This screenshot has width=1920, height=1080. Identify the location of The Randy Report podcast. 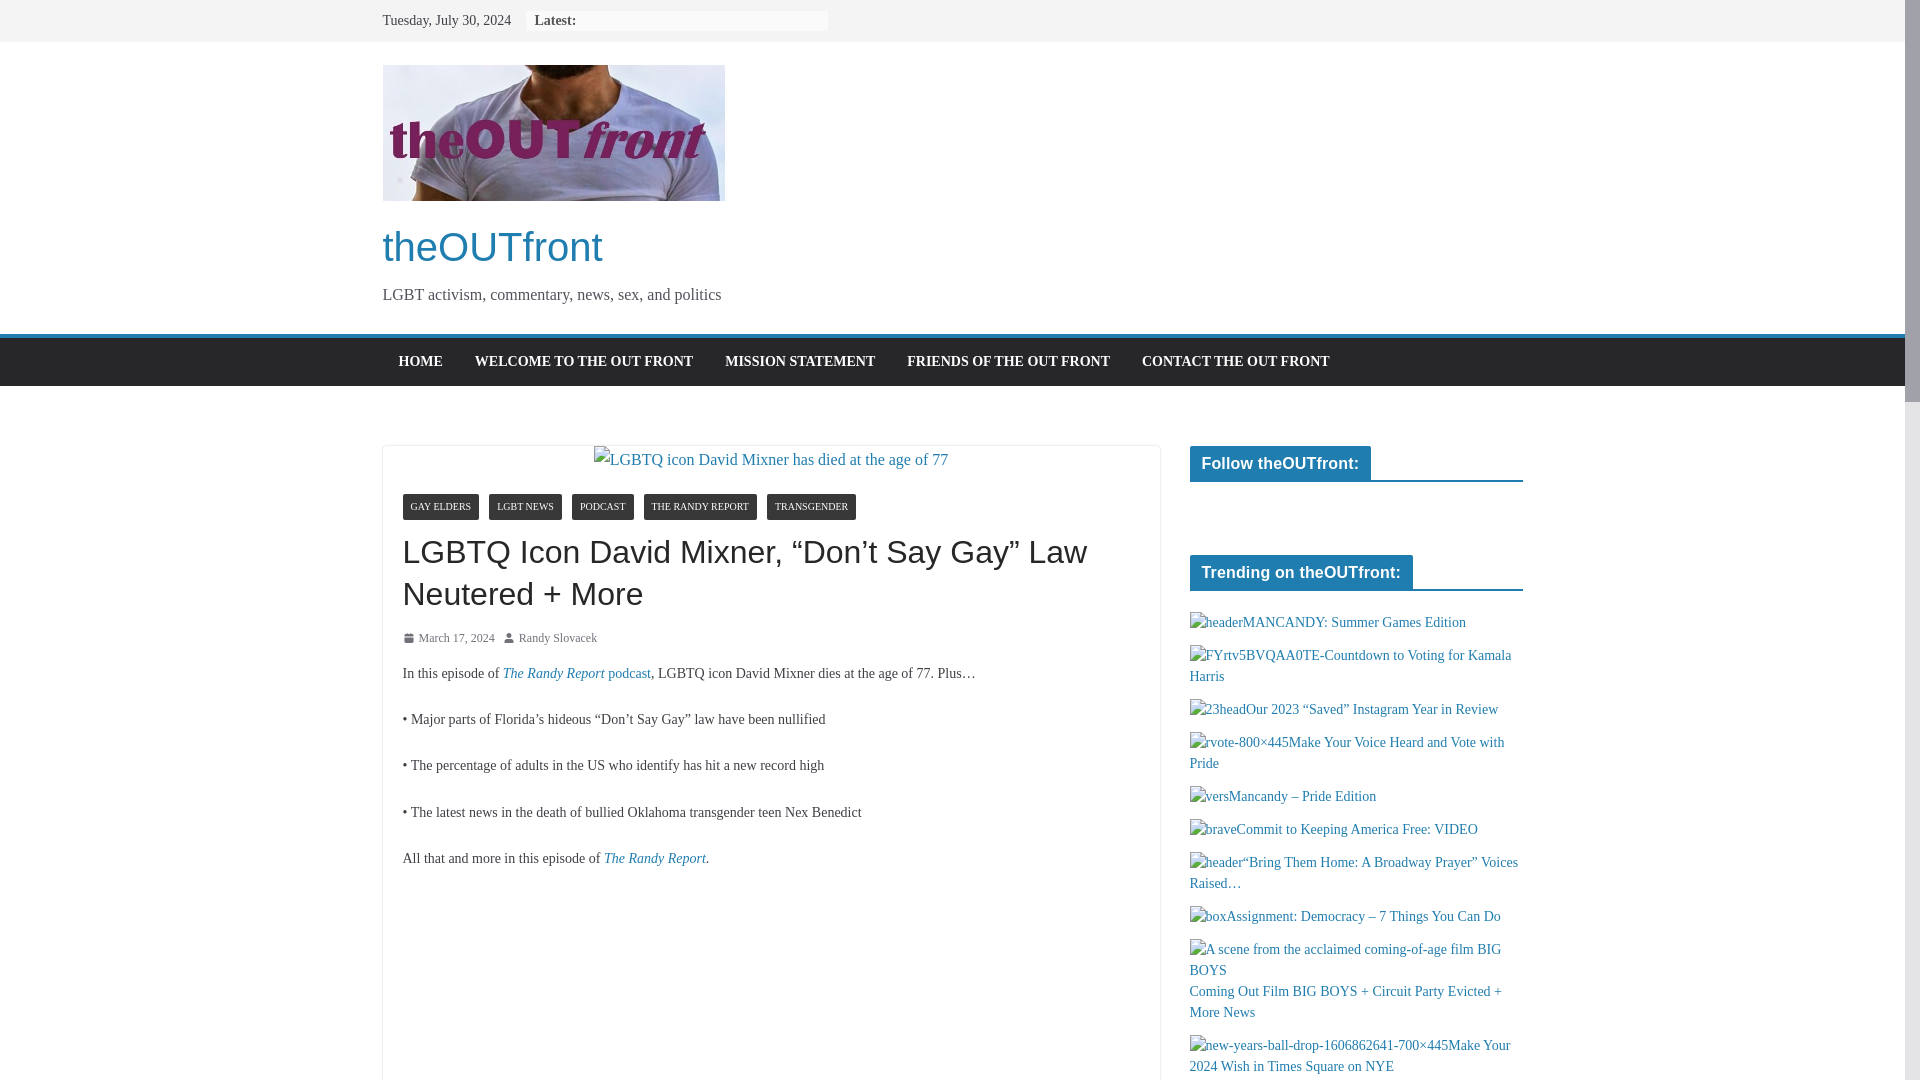
(576, 674).